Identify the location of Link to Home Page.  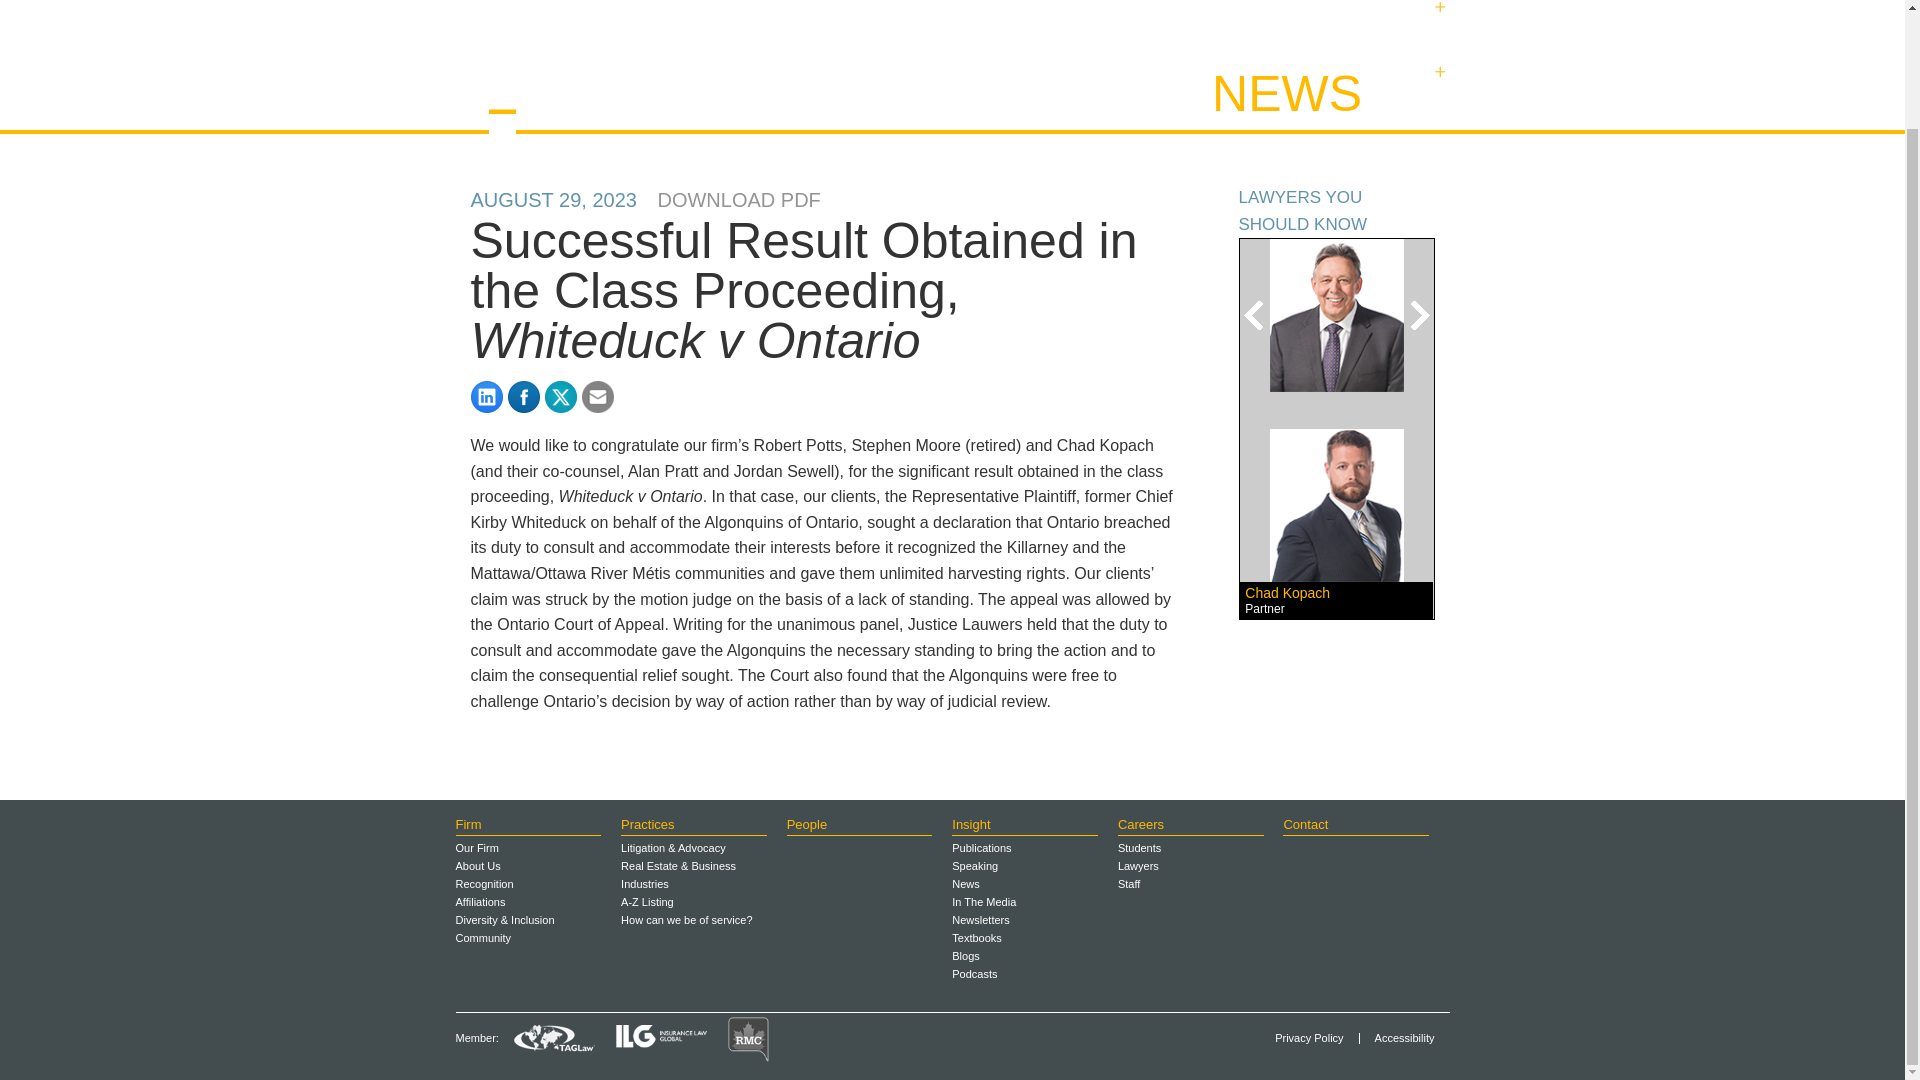
(580, 74).